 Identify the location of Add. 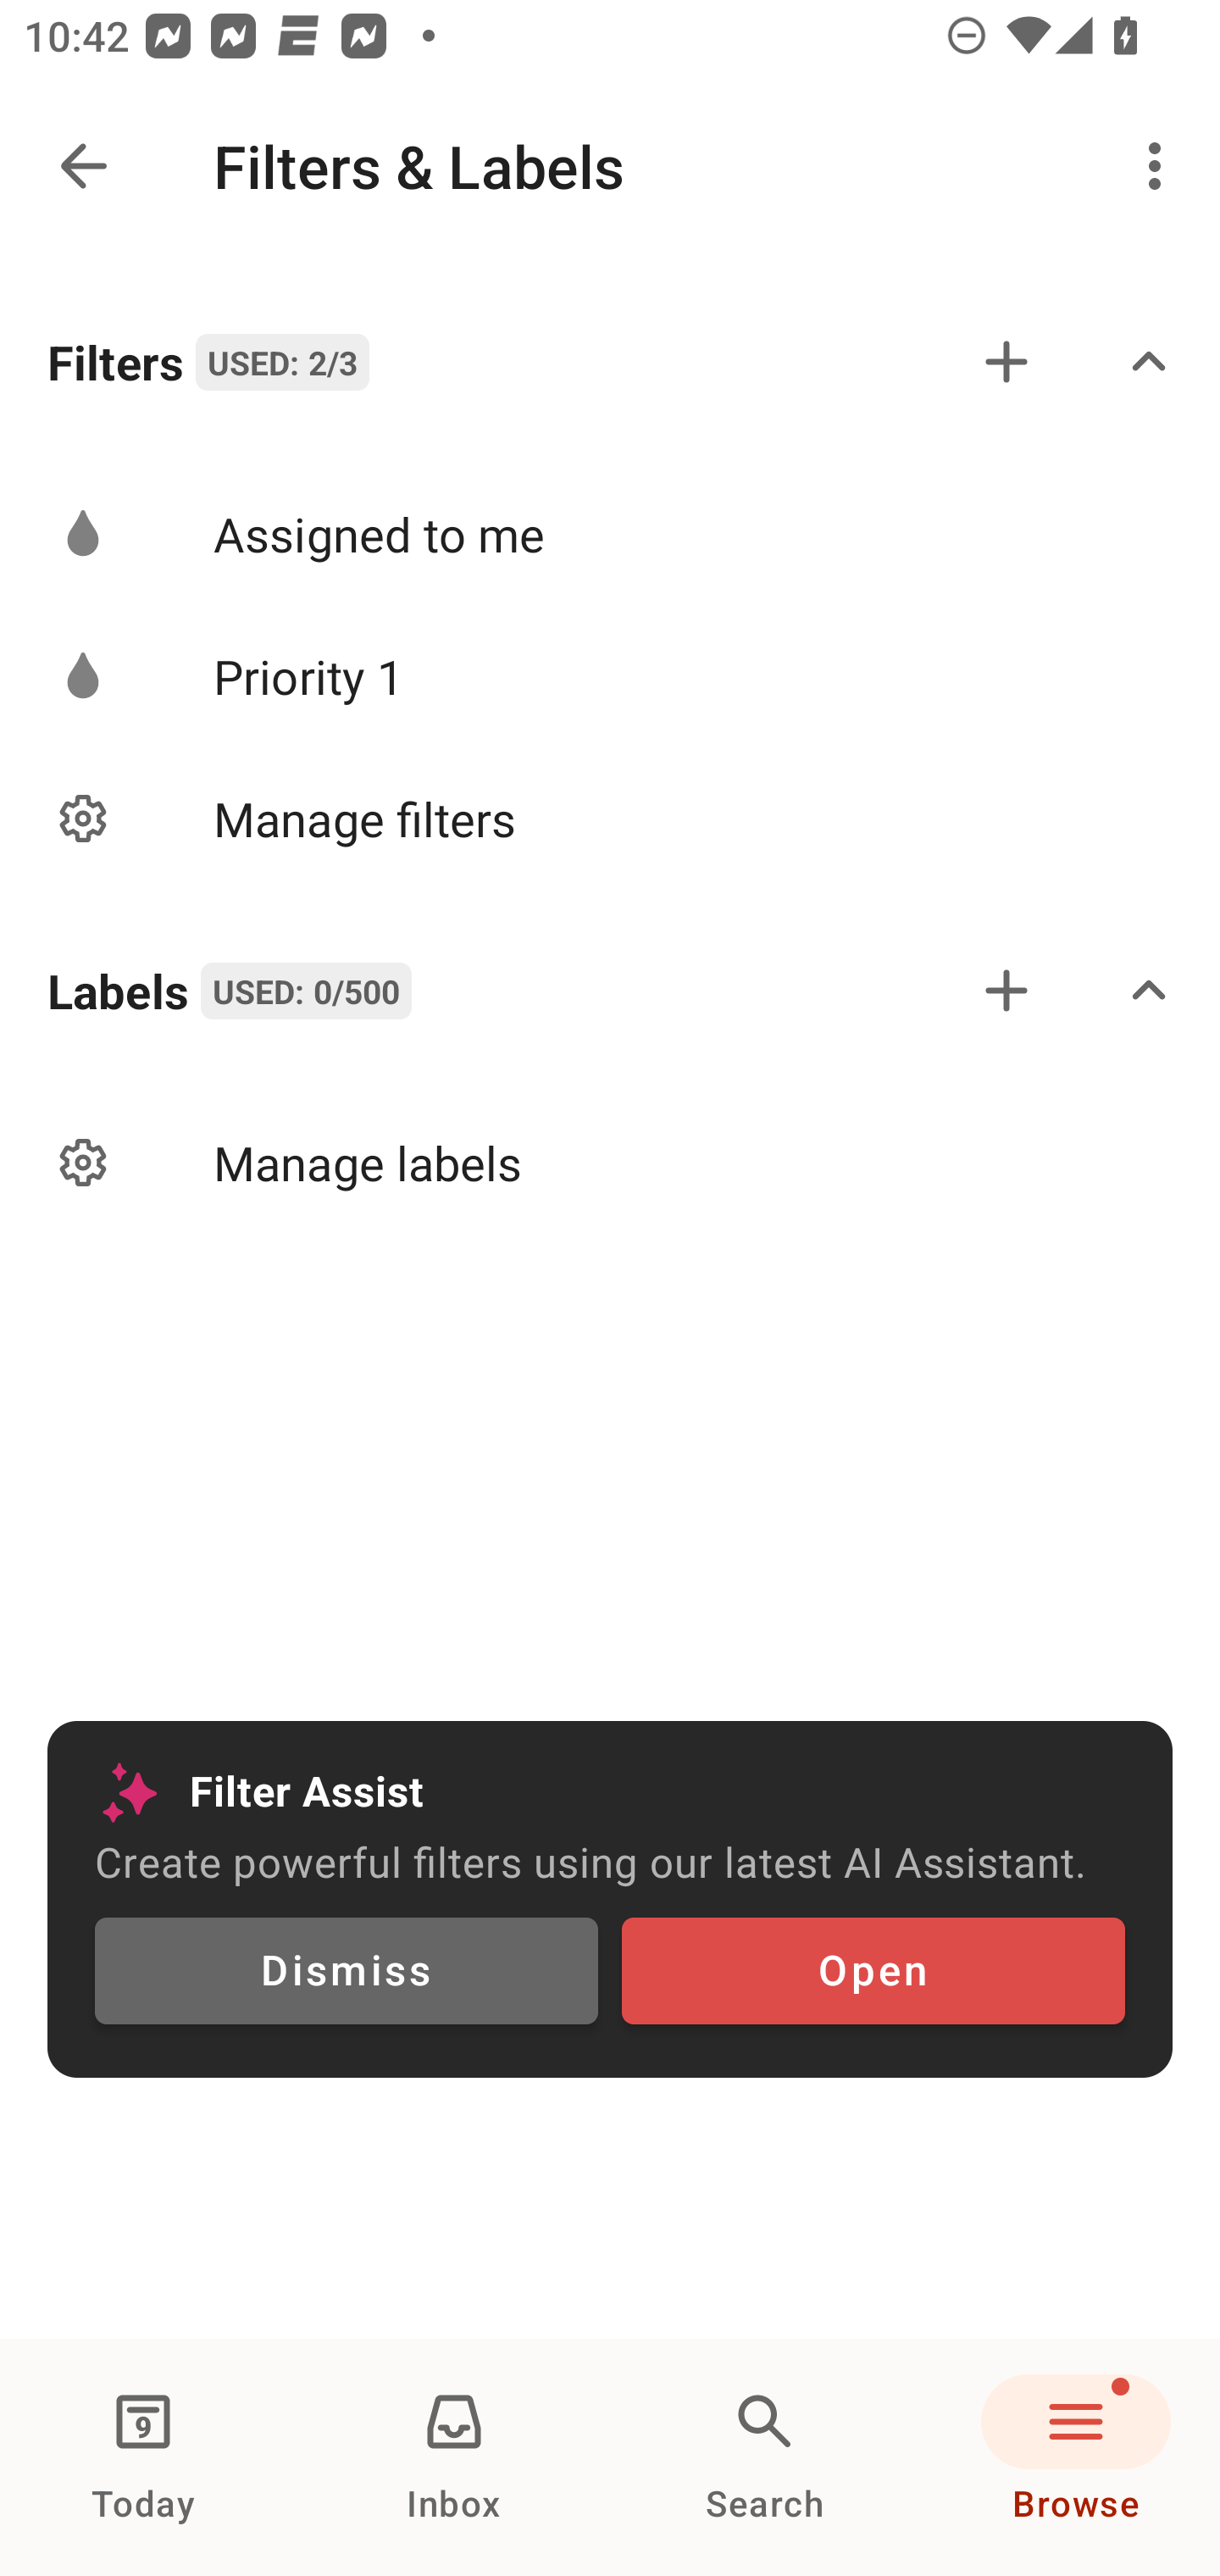
(1006, 990).